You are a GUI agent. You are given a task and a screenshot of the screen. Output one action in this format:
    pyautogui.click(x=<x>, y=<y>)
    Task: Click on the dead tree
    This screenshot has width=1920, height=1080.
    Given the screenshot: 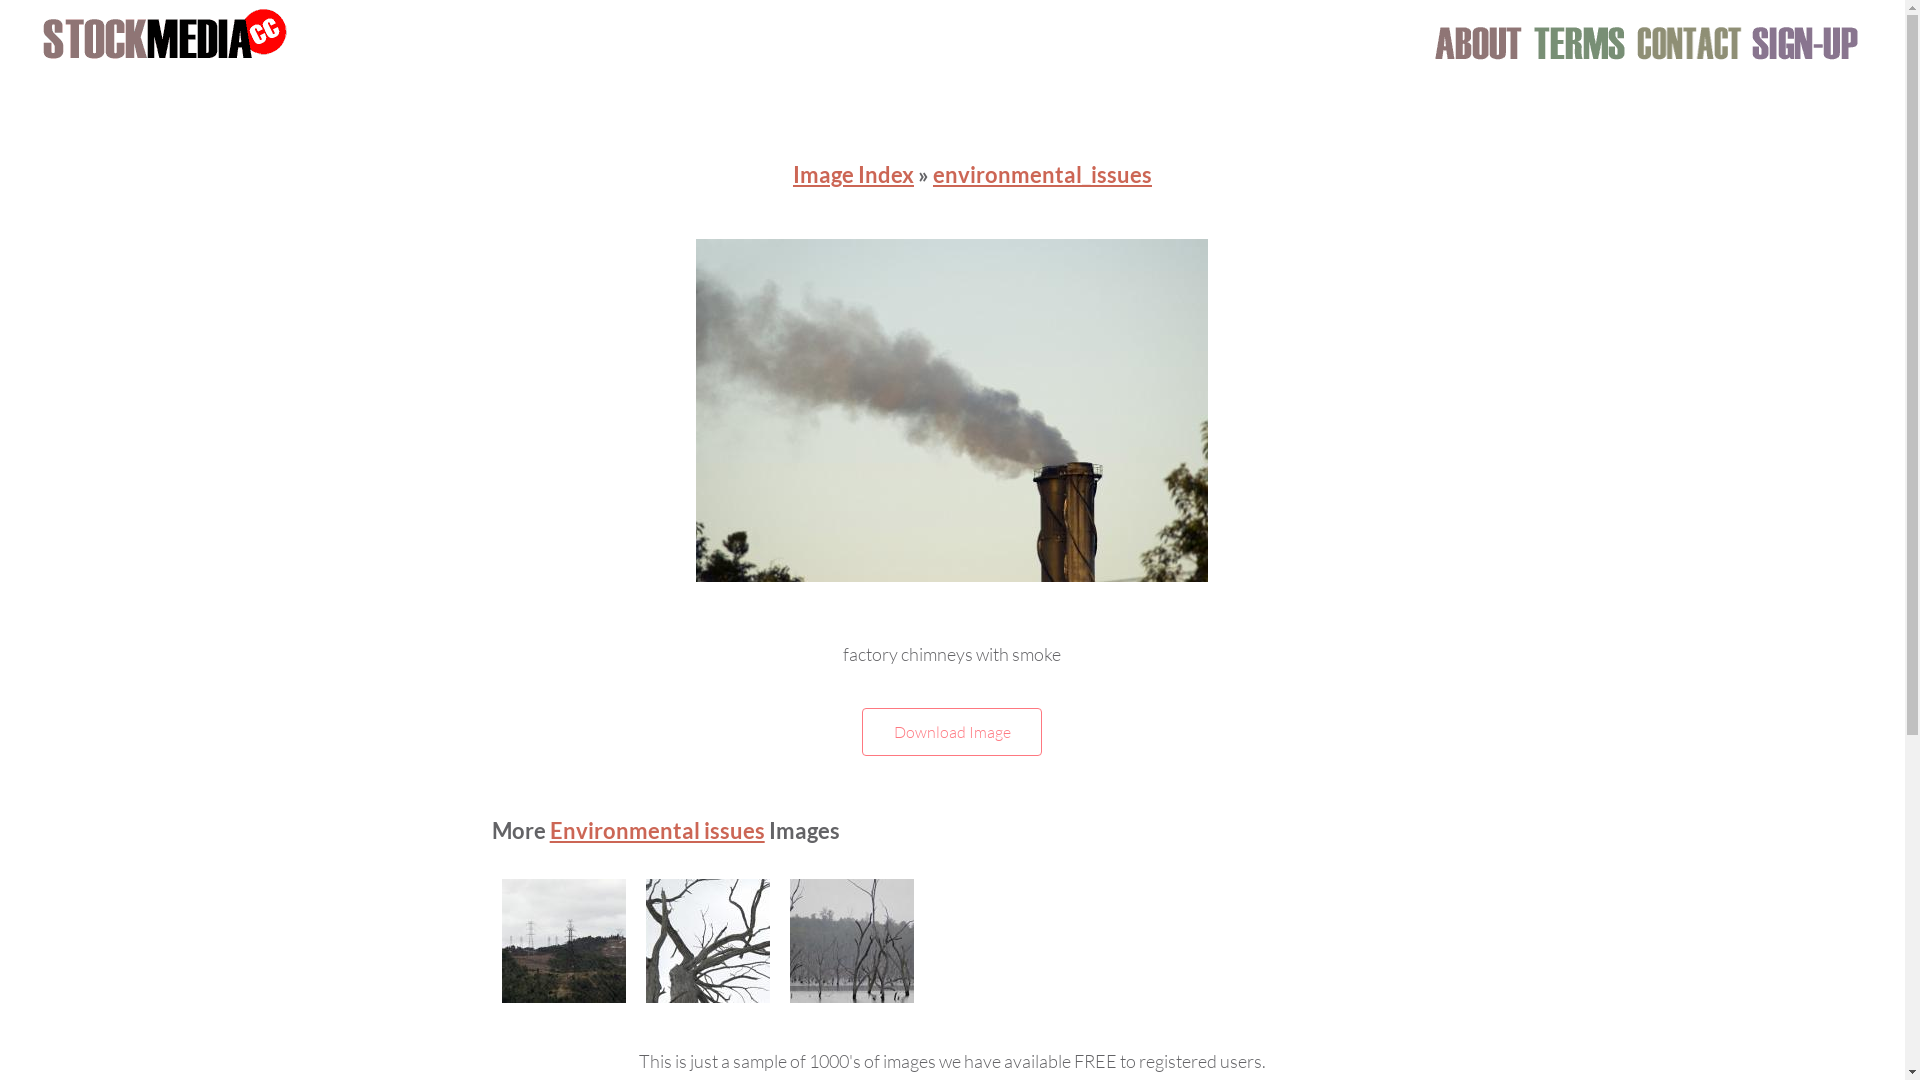 What is the action you would take?
    pyautogui.click(x=708, y=941)
    